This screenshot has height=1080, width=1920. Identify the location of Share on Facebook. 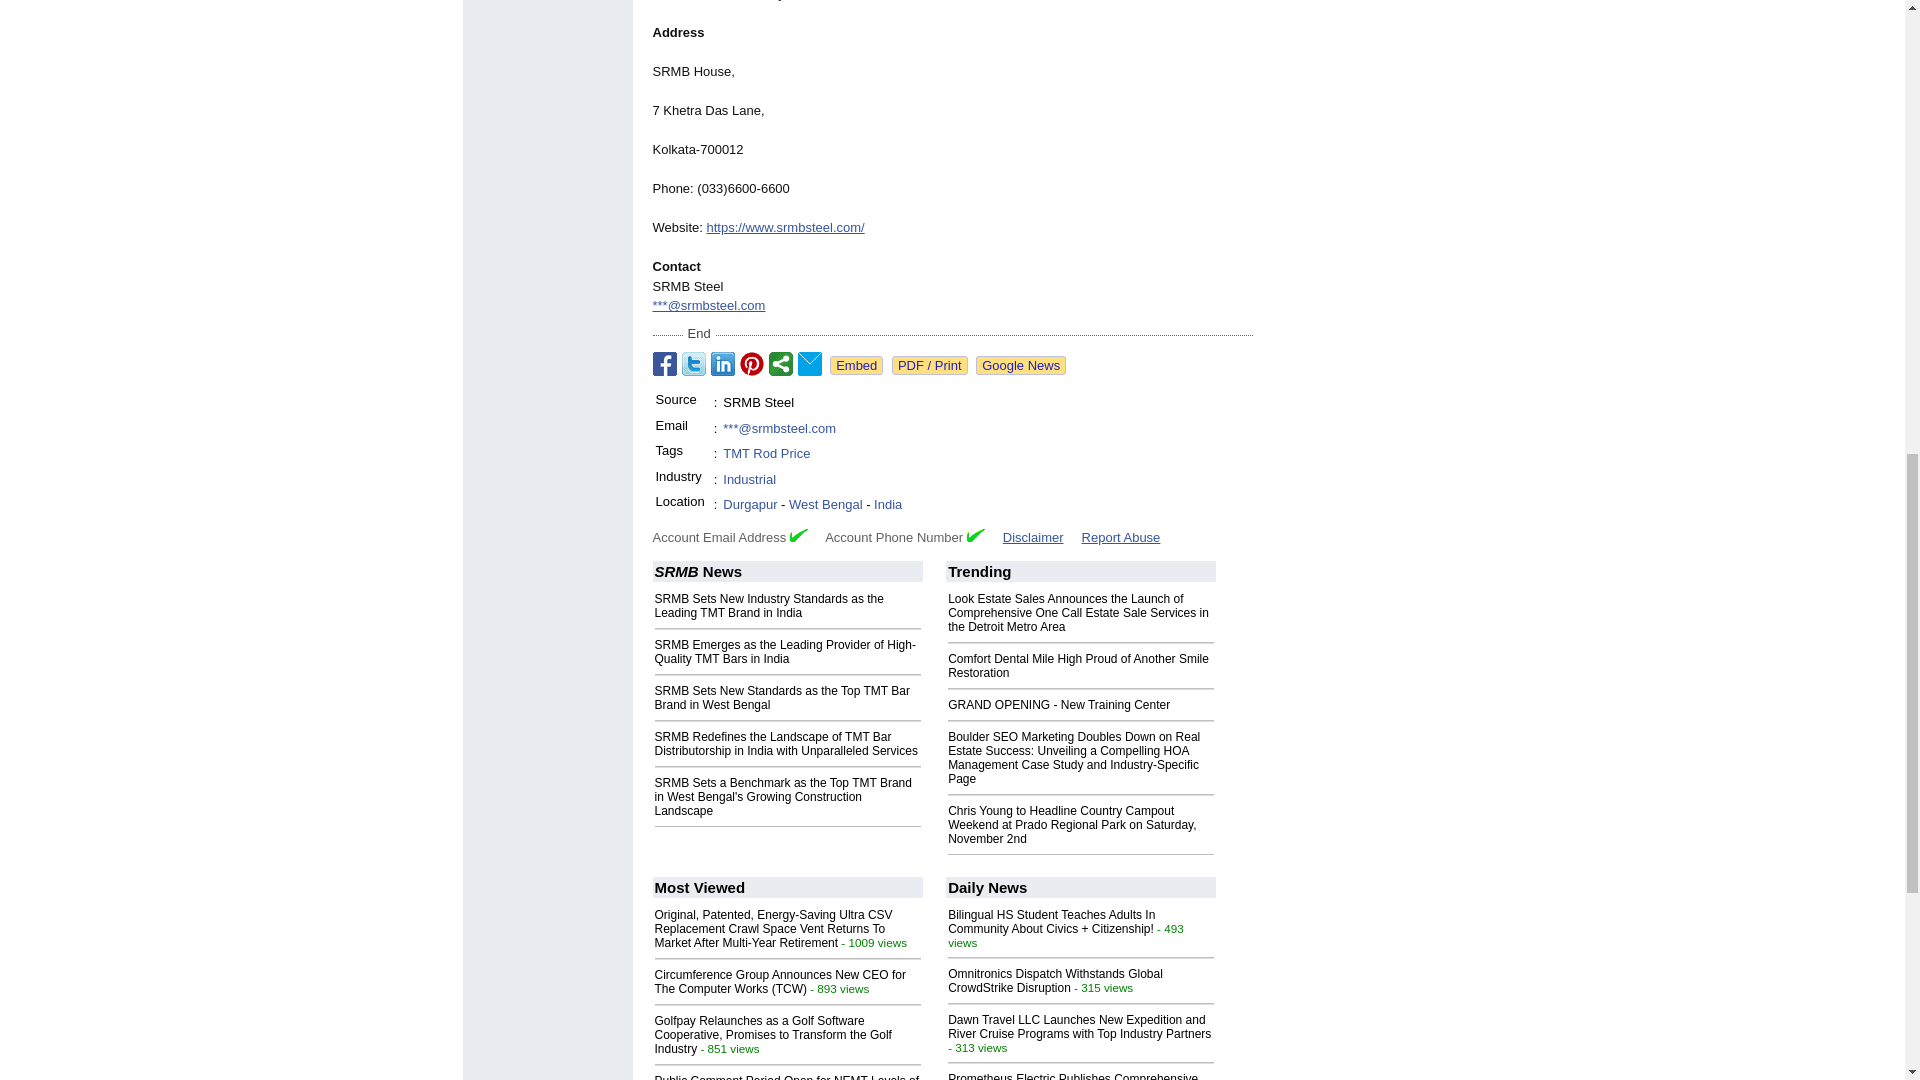
(664, 364).